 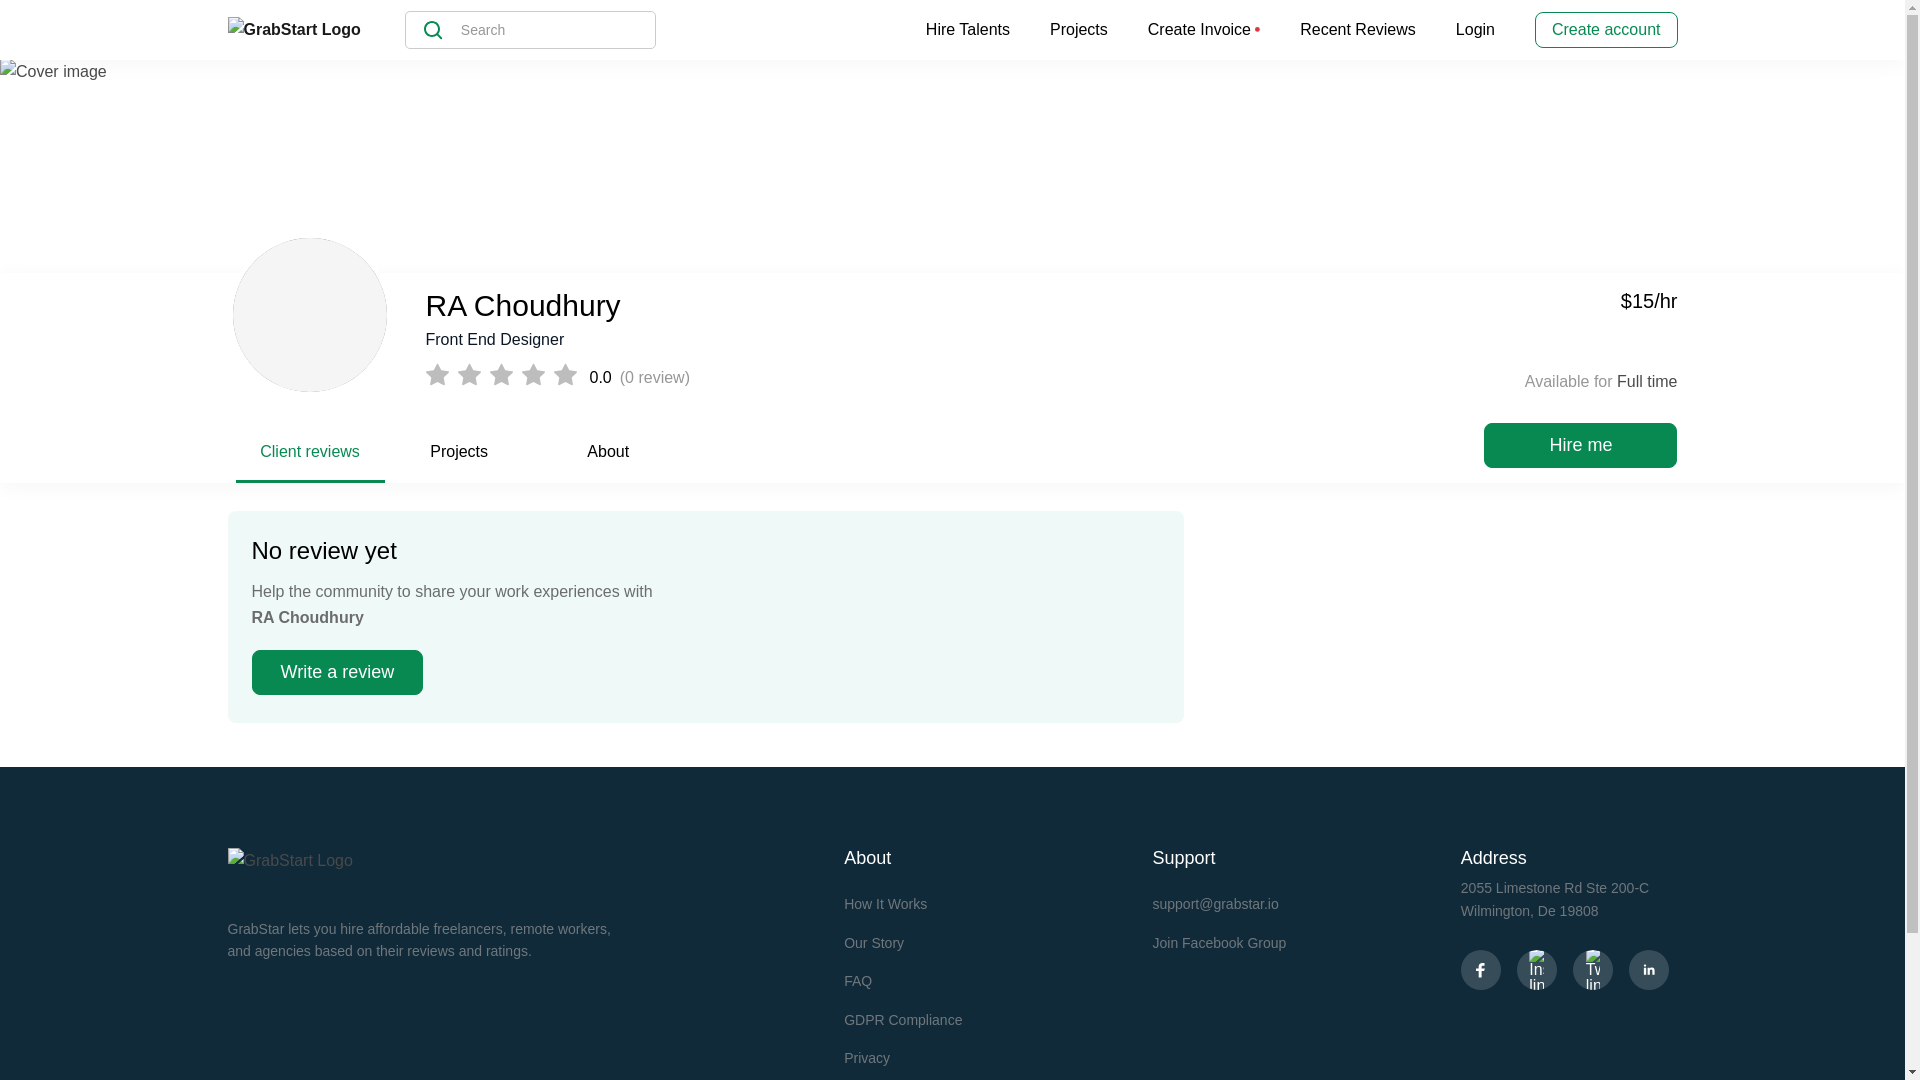 What do you see at coordinates (902, 1020) in the screenshot?
I see `GDPR Compliance` at bounding box center [902, 1020].